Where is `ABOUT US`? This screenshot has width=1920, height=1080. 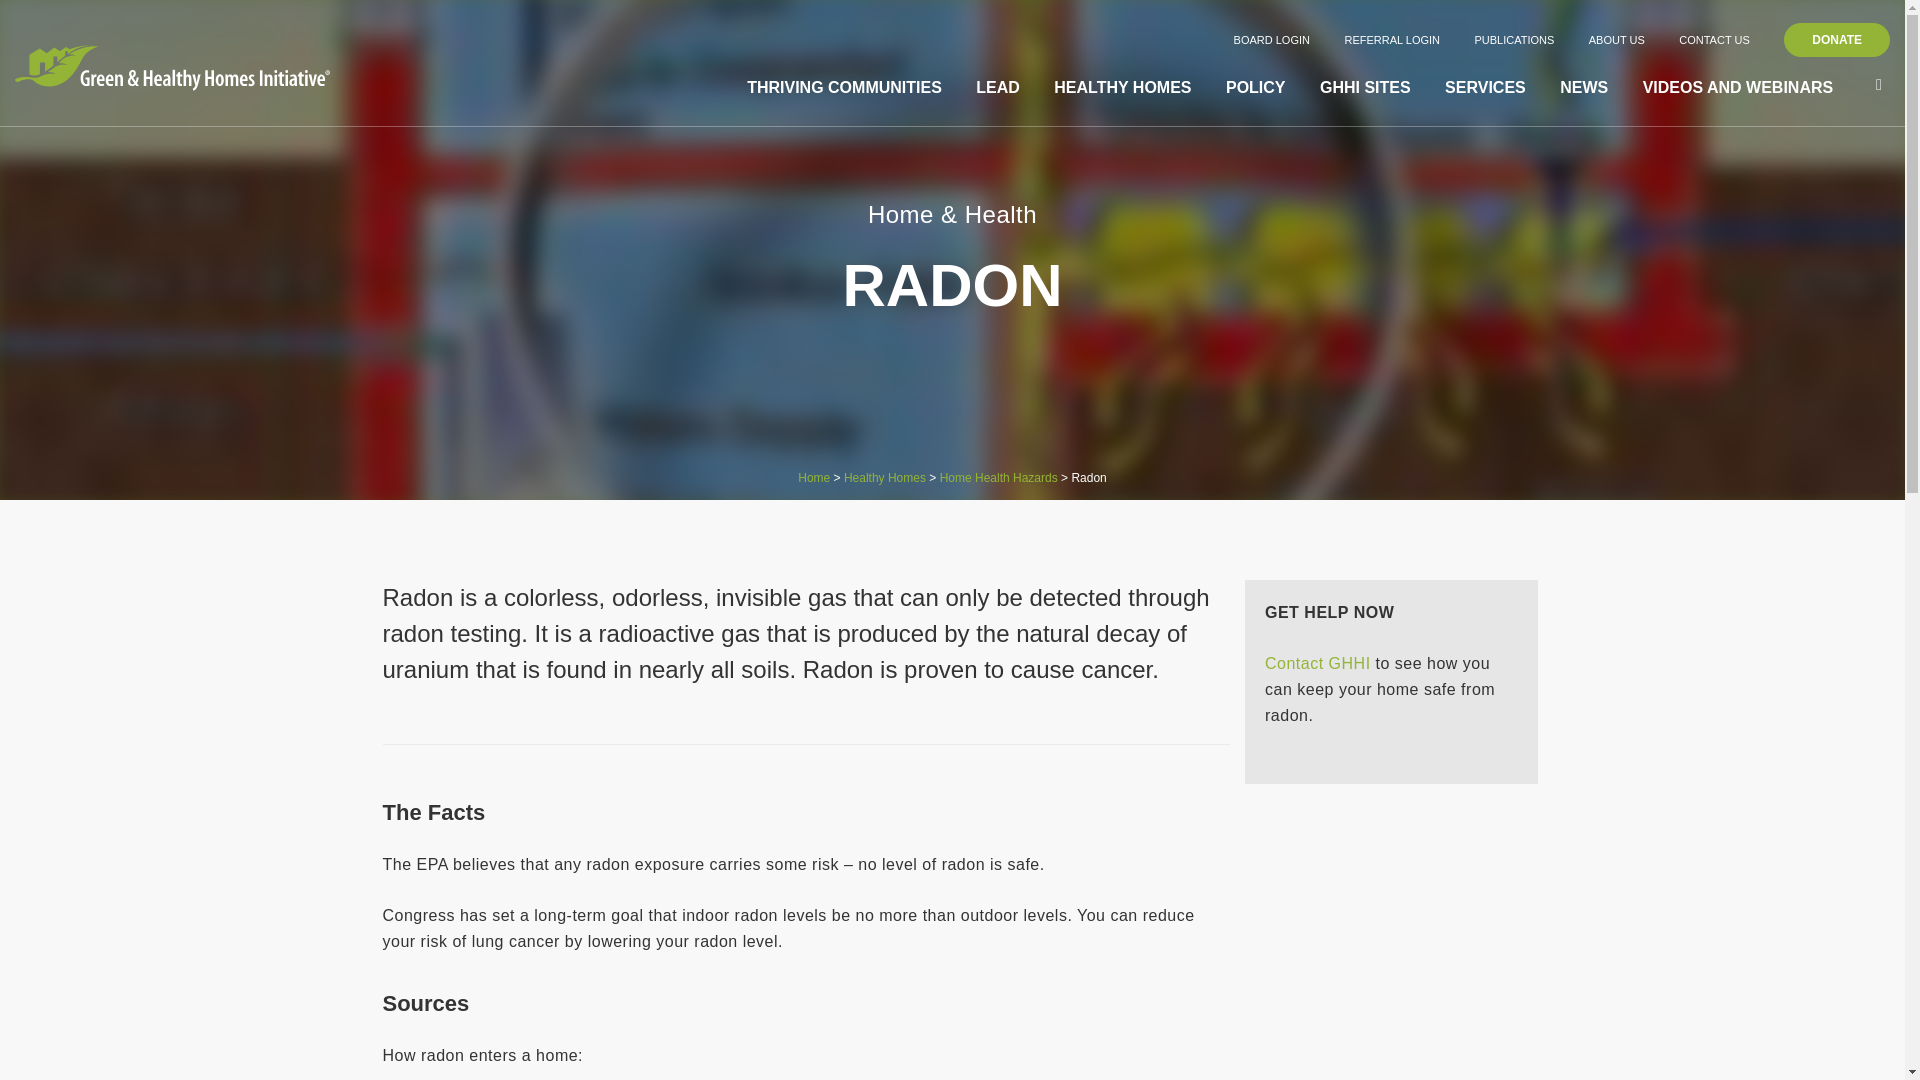 ABOUT US is located at coordinates (1617, 40).